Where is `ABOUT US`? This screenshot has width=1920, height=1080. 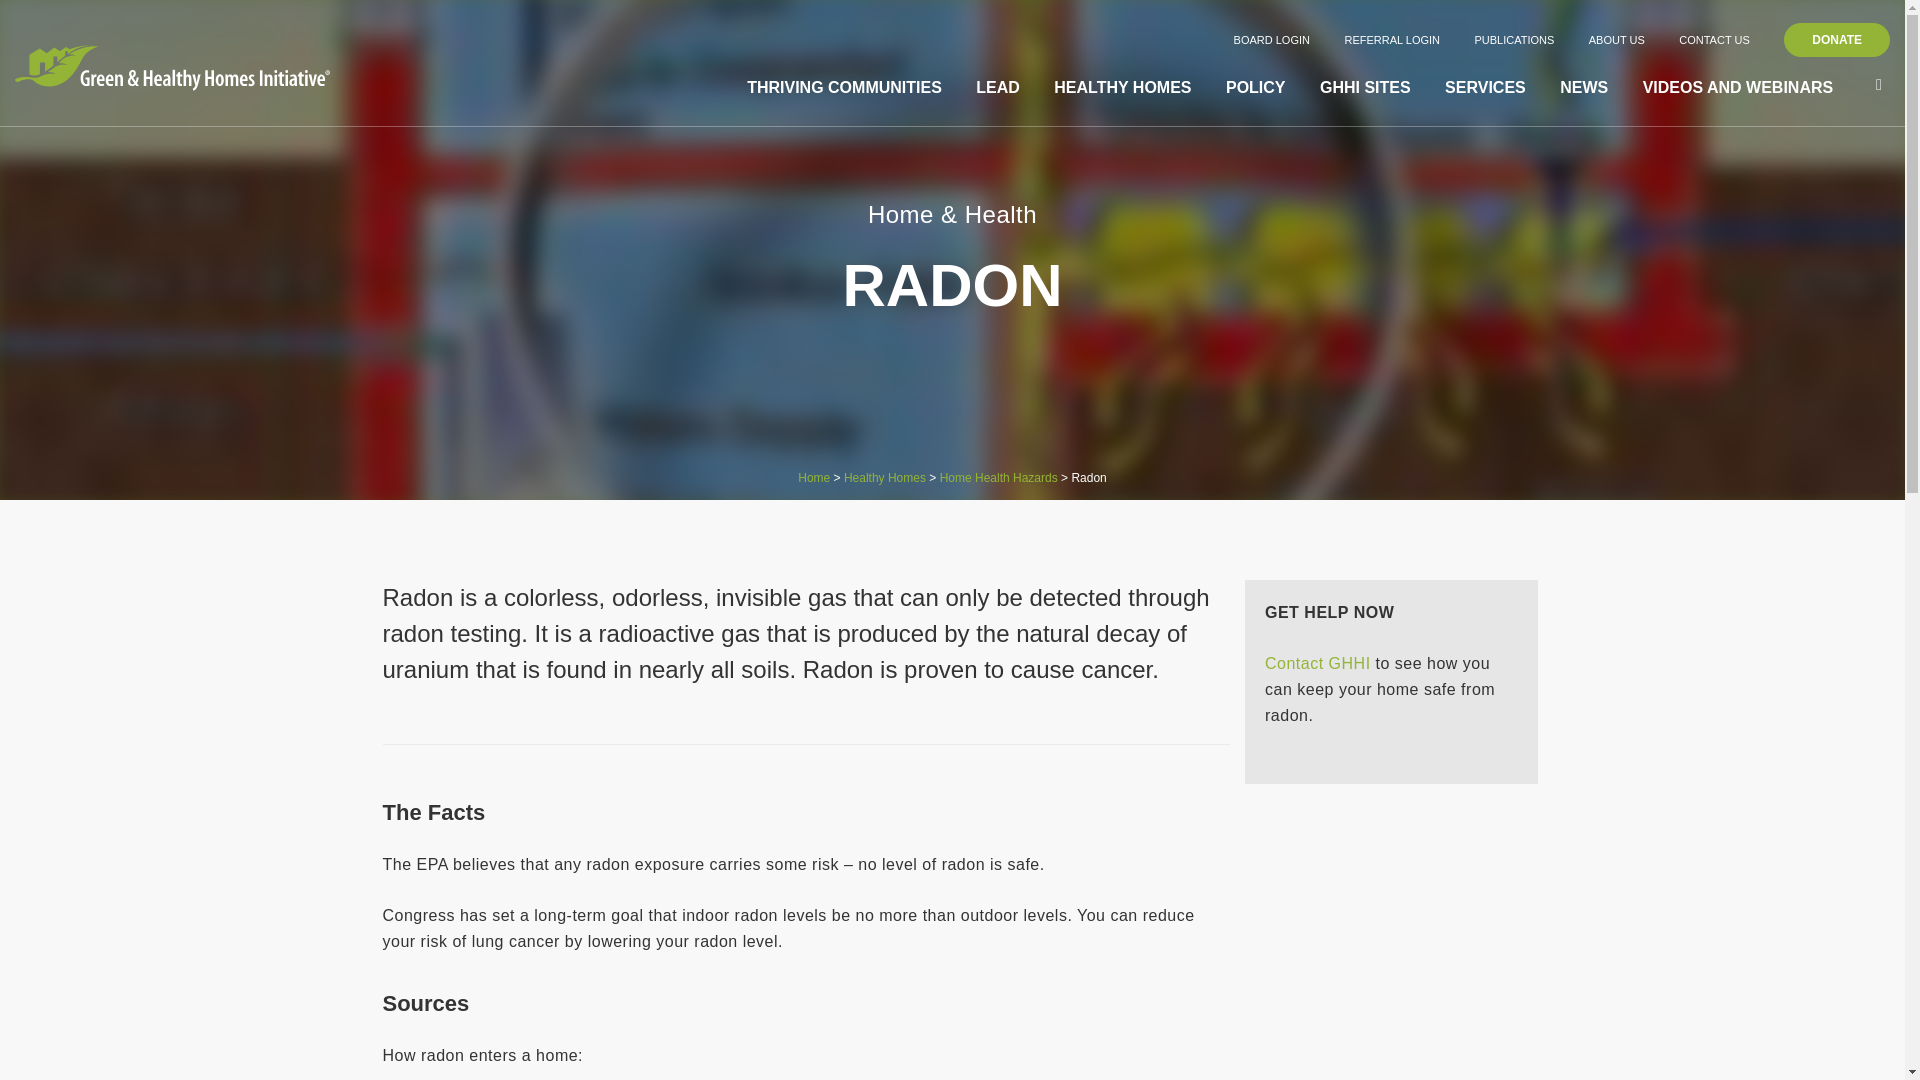 ABOUT US is located at coordinates (1617, 40).